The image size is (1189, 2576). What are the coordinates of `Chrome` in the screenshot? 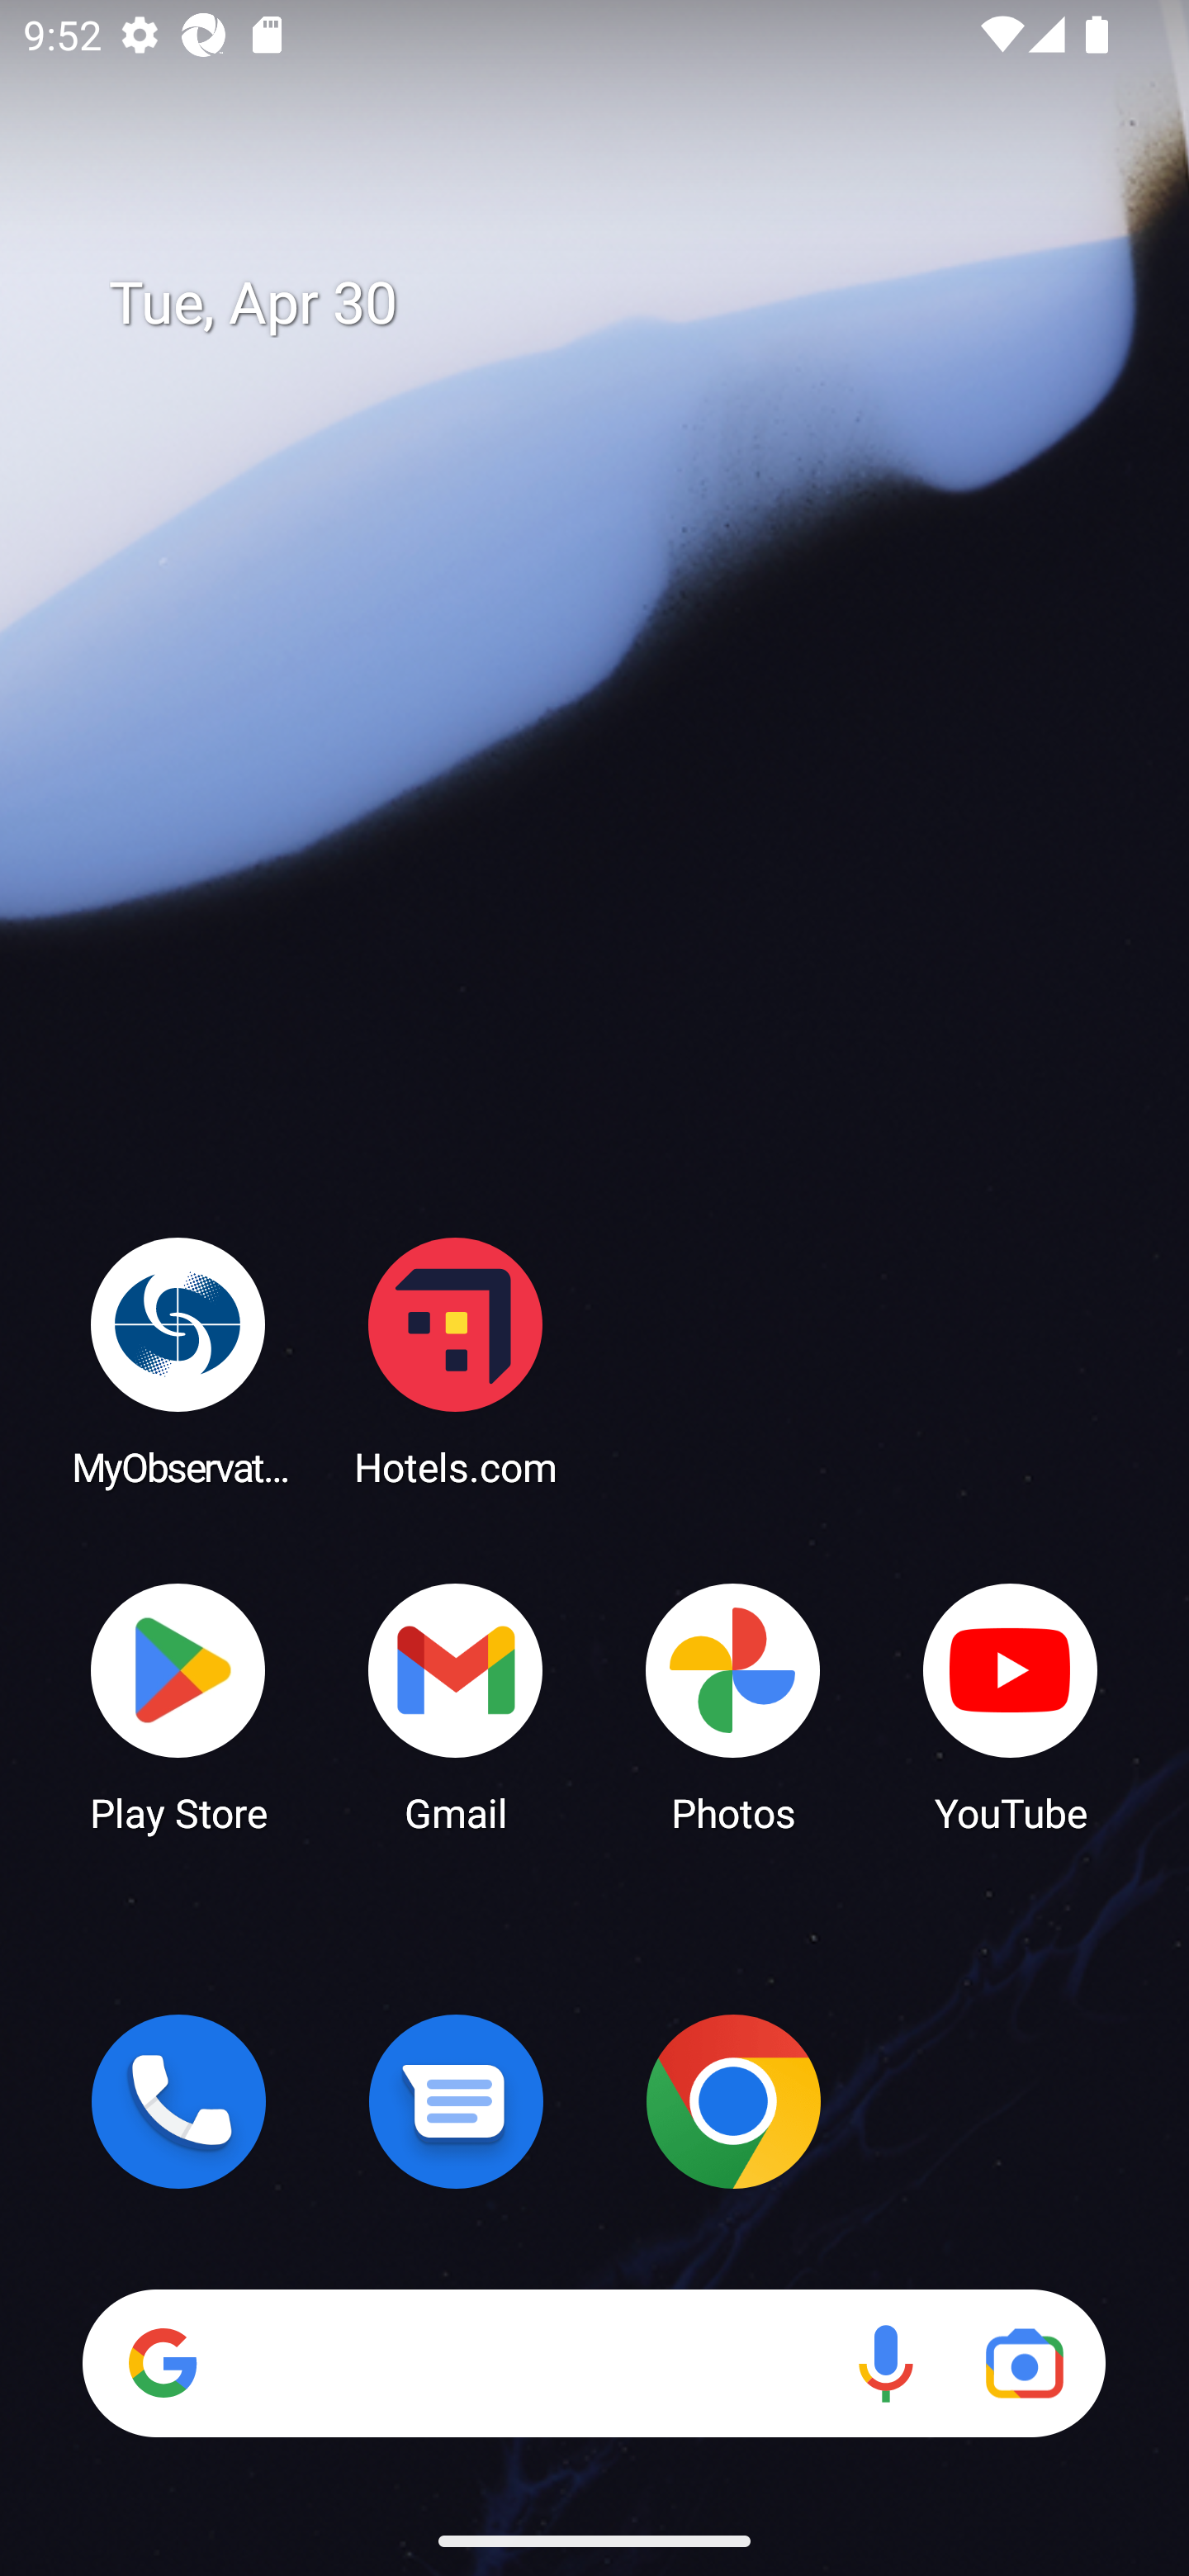 It's located at (733, 2101).